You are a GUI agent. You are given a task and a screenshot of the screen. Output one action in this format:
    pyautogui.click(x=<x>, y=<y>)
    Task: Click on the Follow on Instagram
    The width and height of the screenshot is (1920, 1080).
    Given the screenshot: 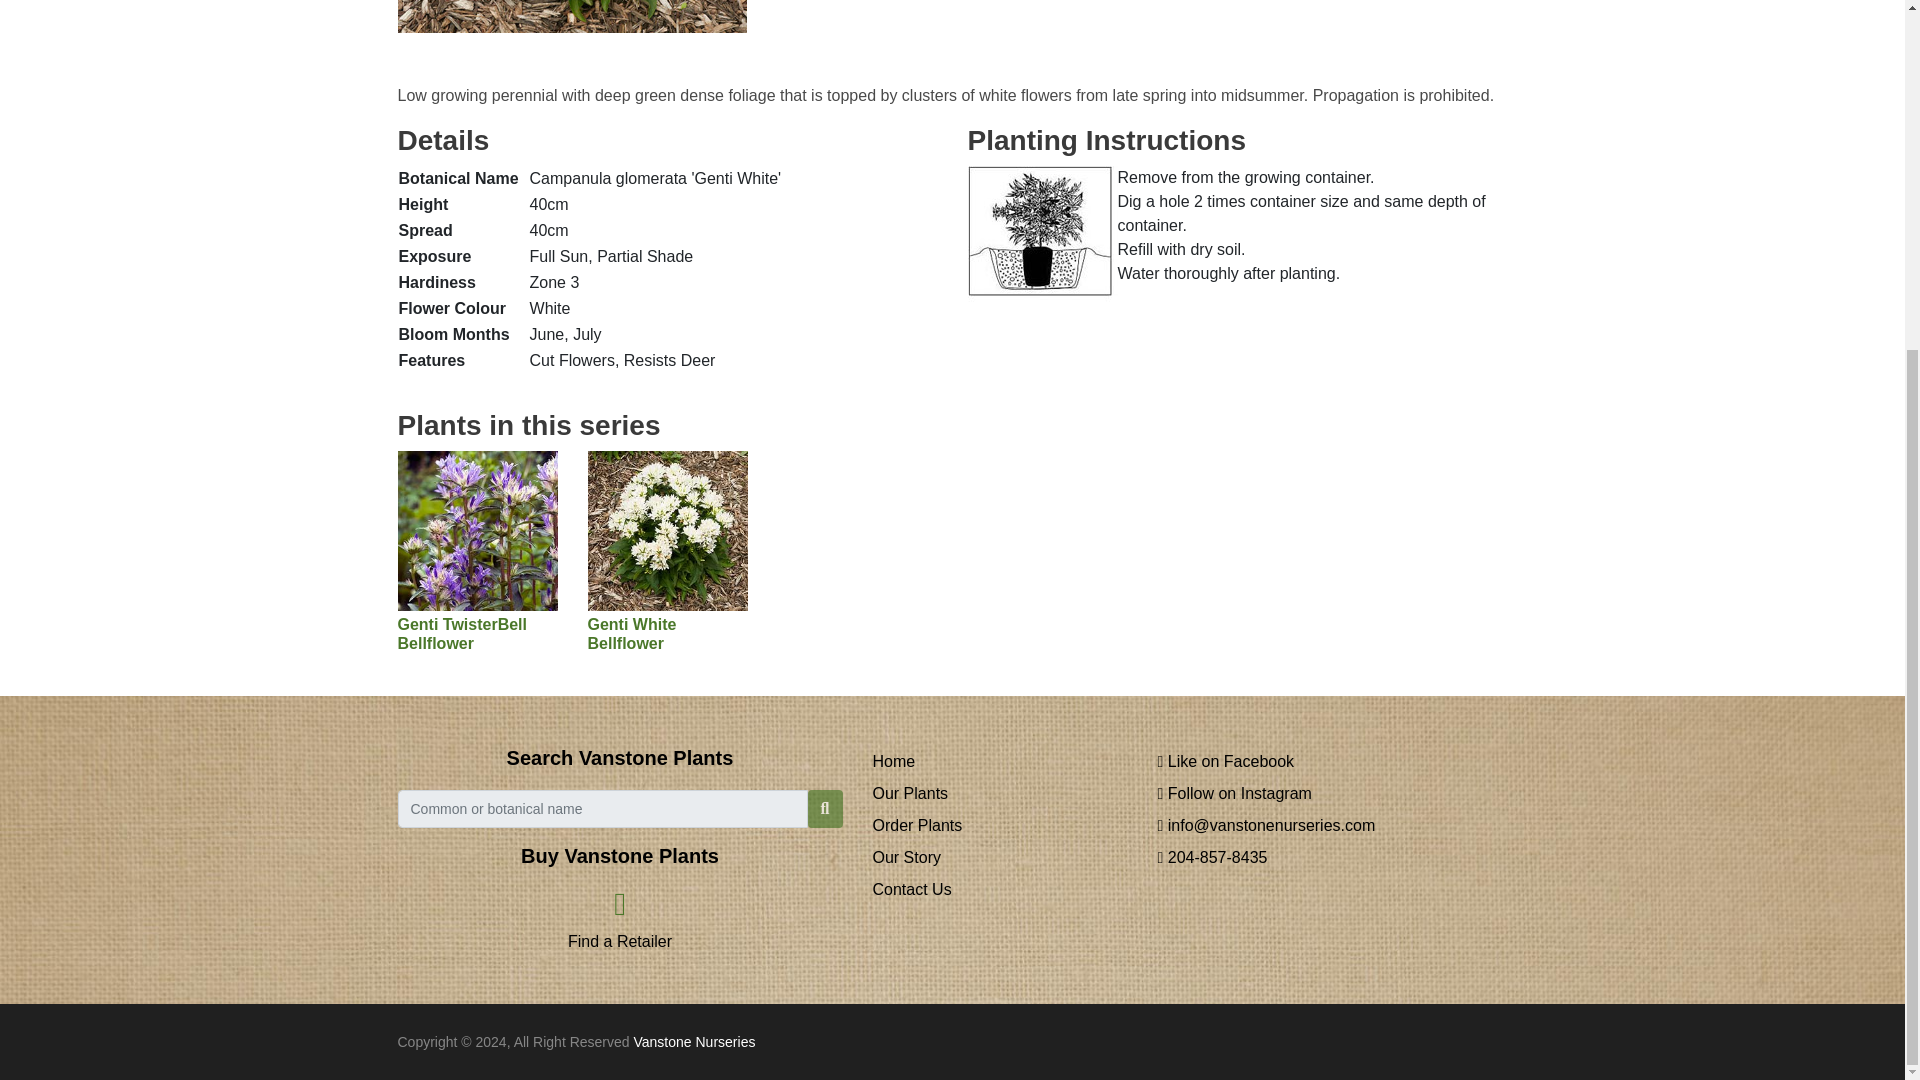 What is the action you would take?
    pyautogui.click(x=1234, y=794)
    